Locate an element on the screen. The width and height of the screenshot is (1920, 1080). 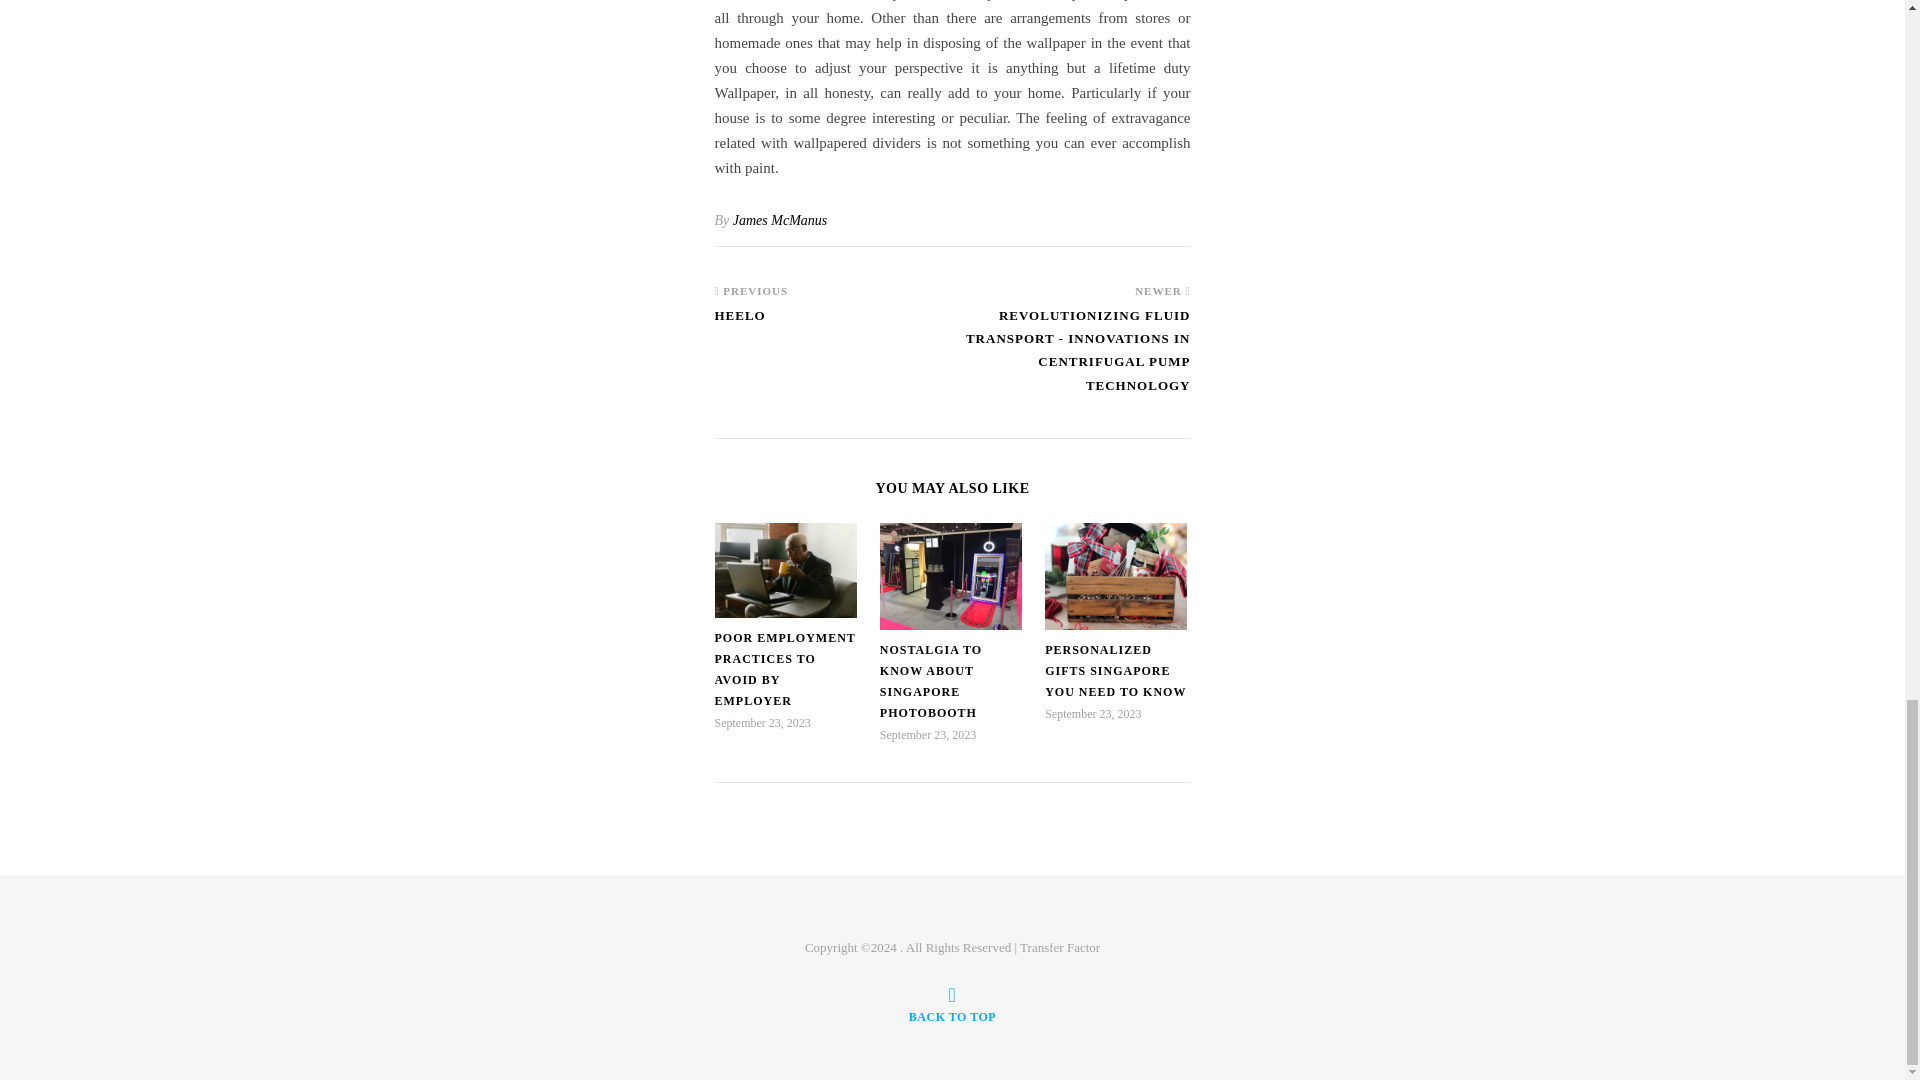
heelo is located at coordinates (750, 324).